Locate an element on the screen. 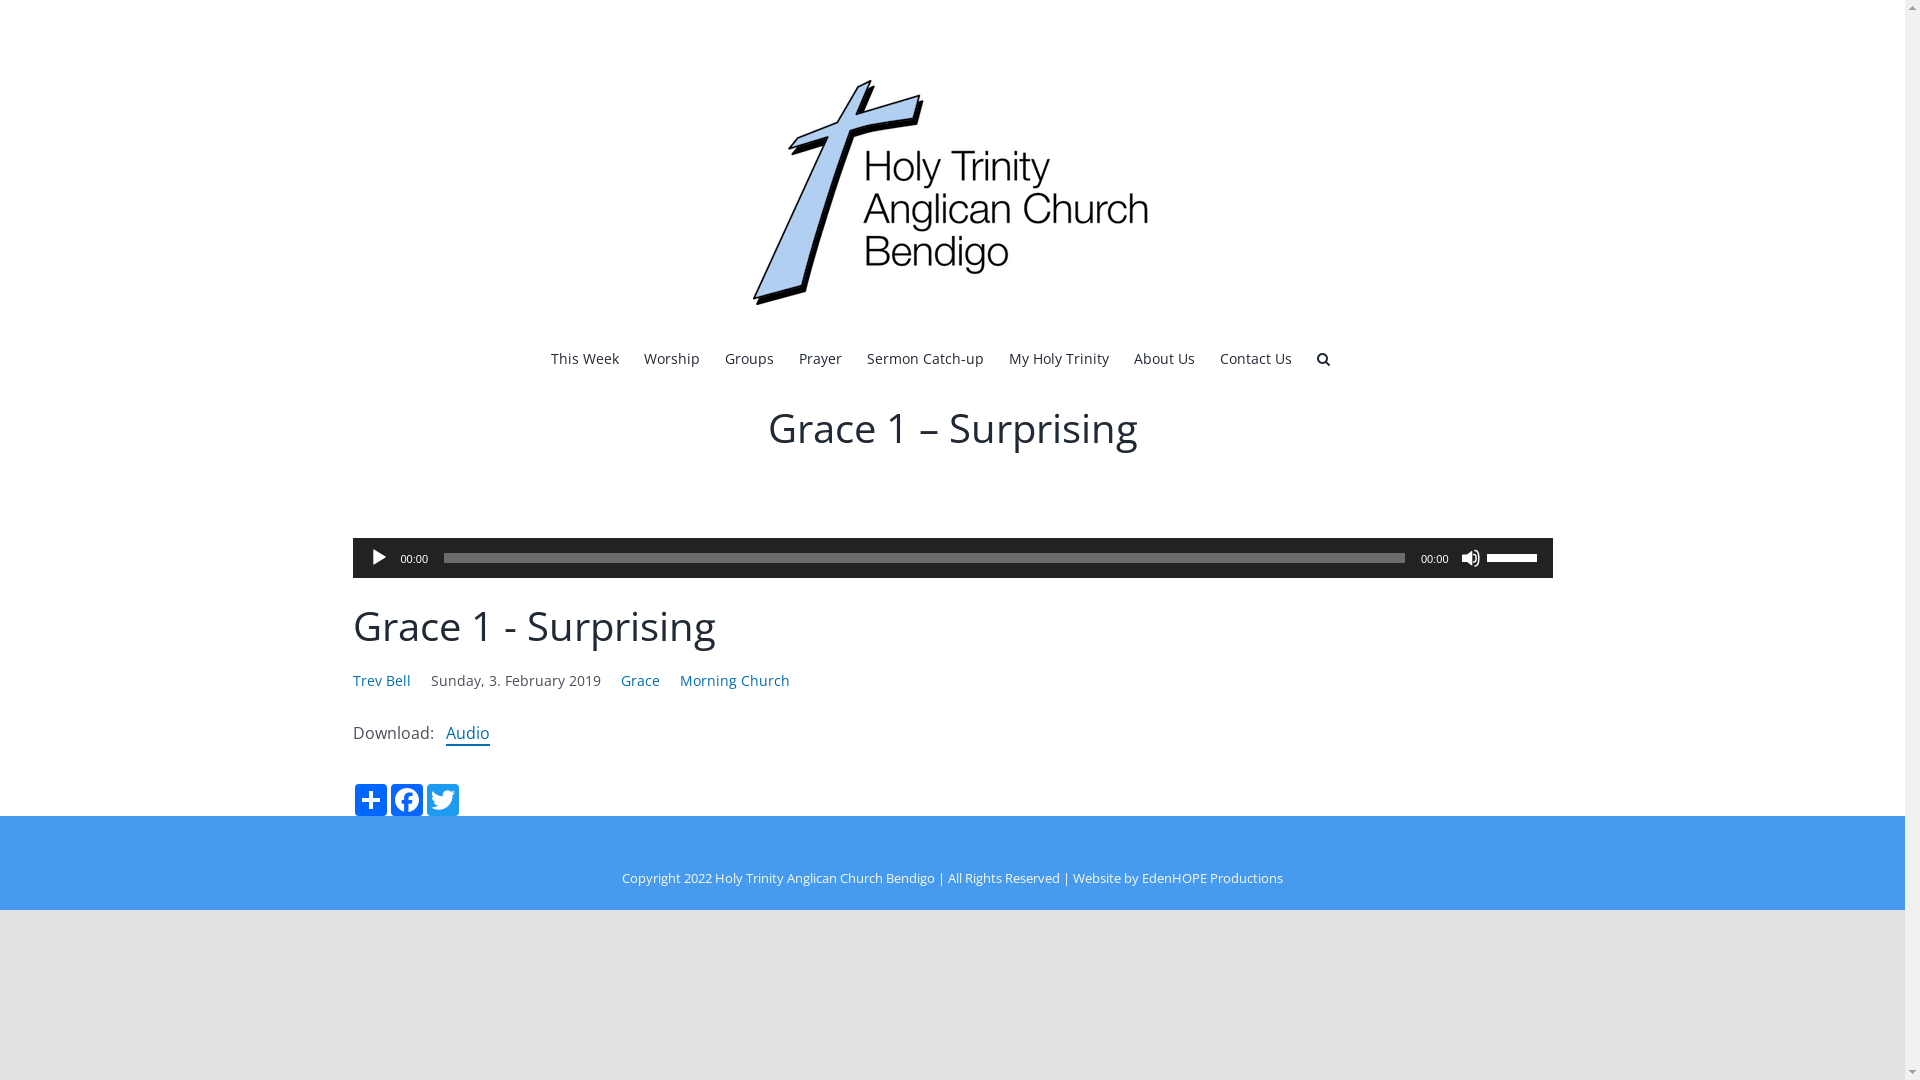 This screenshot has width=1920, height=1080. Morning Church is located at coordinates (735, 680).